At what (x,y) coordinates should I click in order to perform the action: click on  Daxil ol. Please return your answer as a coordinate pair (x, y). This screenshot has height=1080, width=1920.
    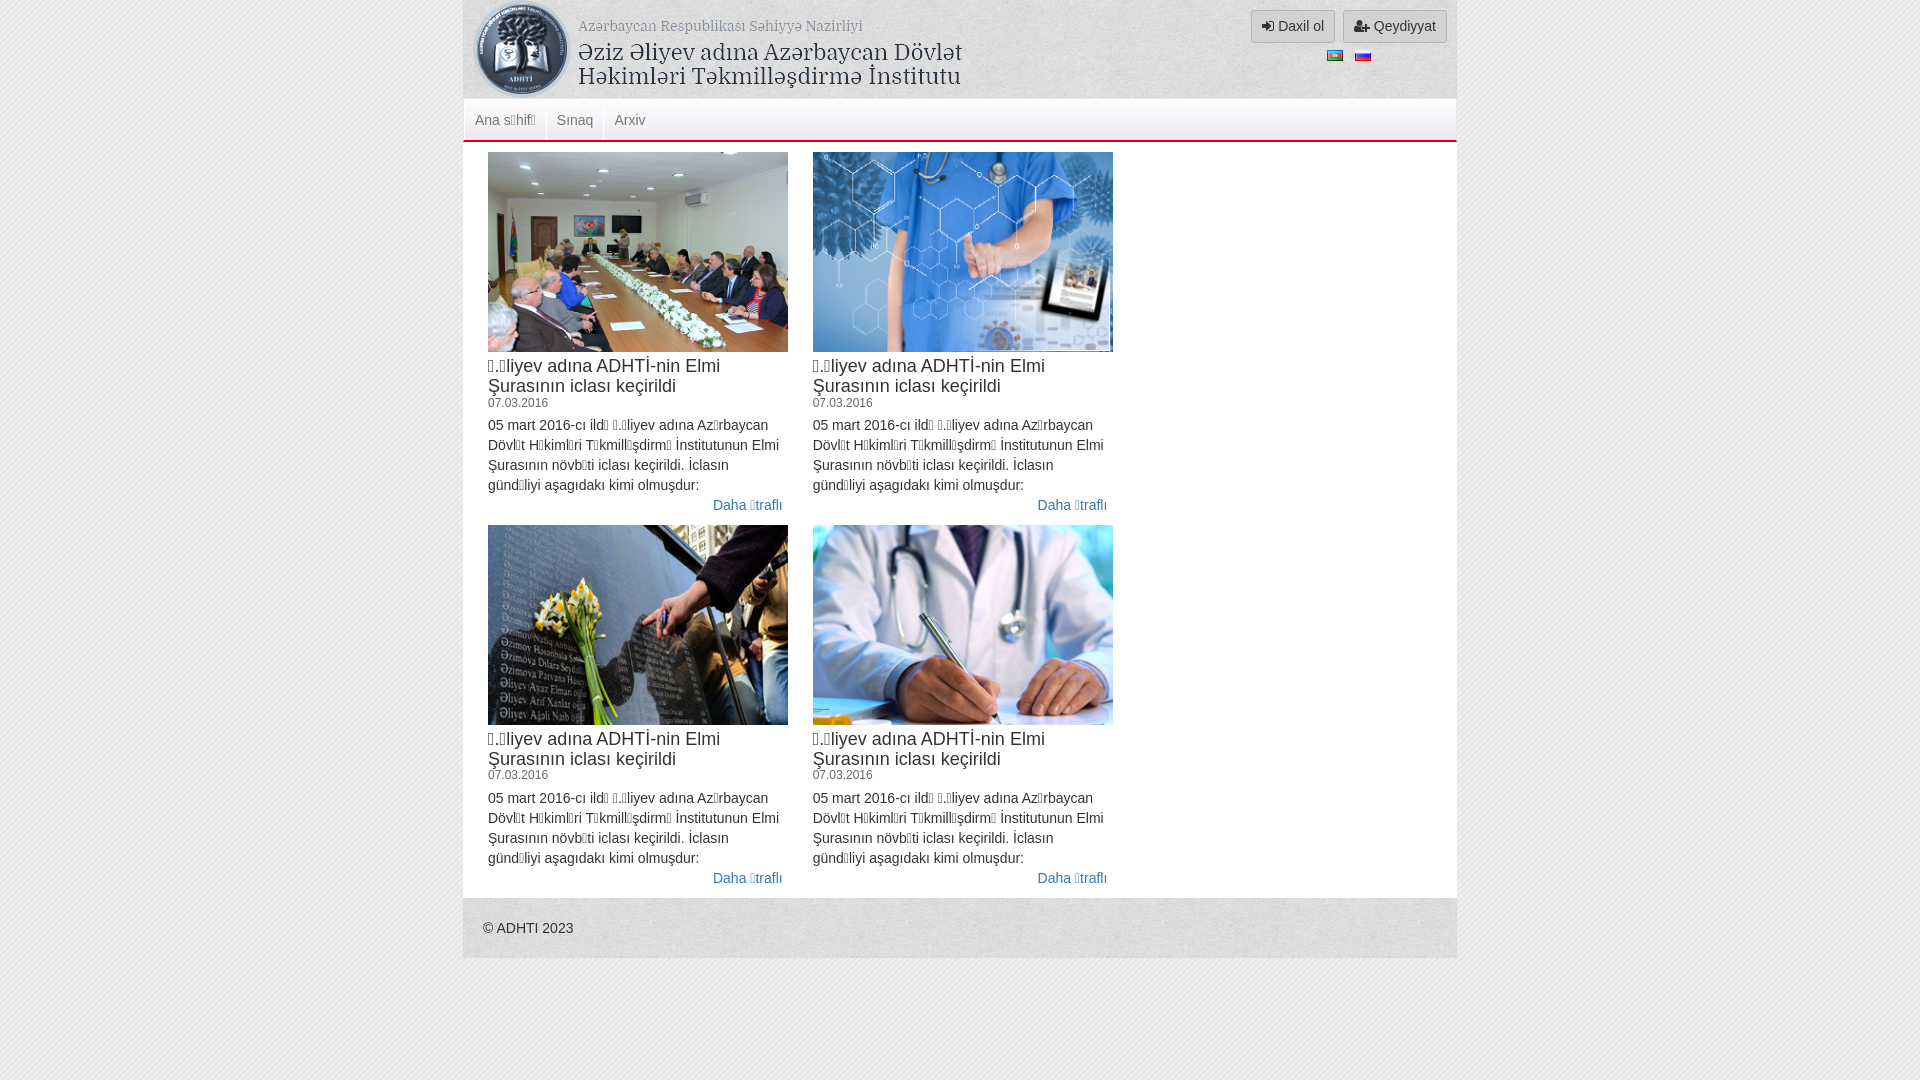
    Looking at the image, I should click on (1293, 26).